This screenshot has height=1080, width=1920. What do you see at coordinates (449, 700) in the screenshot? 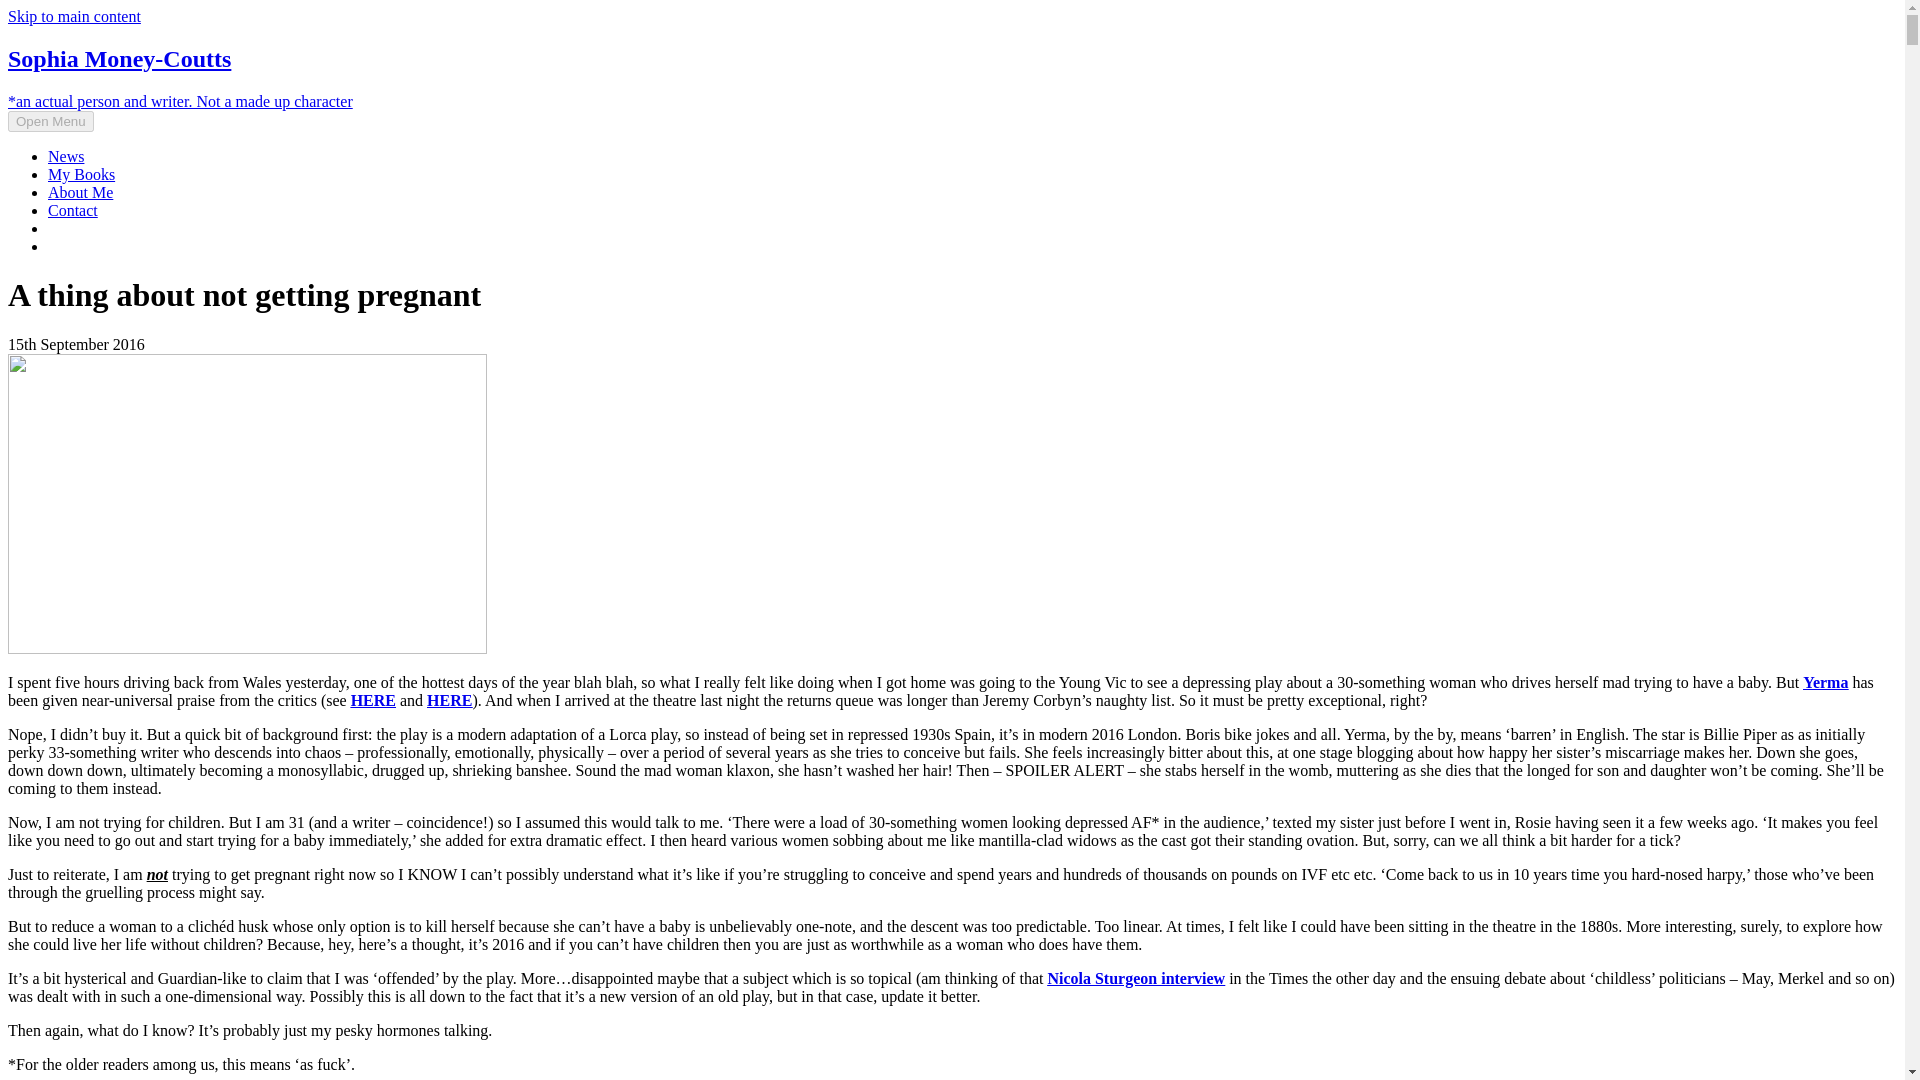
I see `HERE` at bounding box center [449, 700].